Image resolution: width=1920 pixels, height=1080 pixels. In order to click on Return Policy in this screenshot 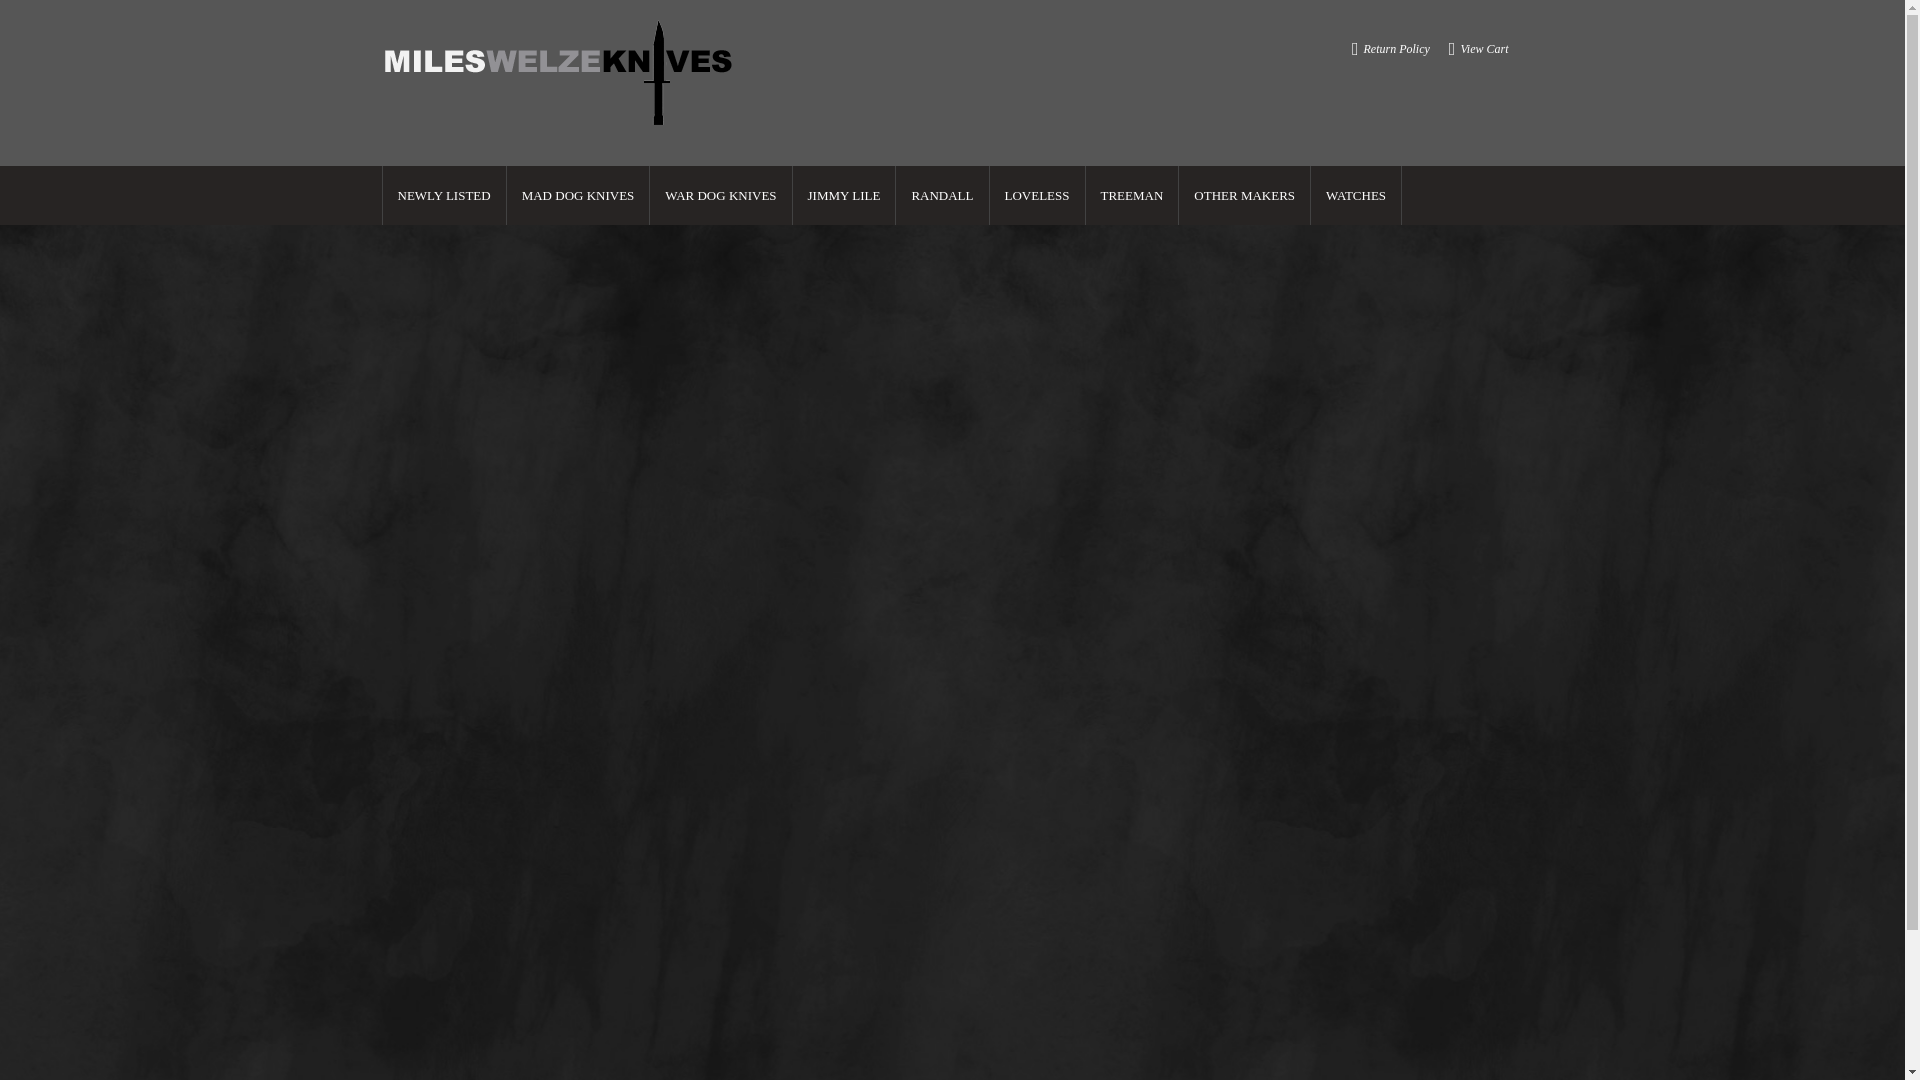, I will do `click(1396, 48)`.